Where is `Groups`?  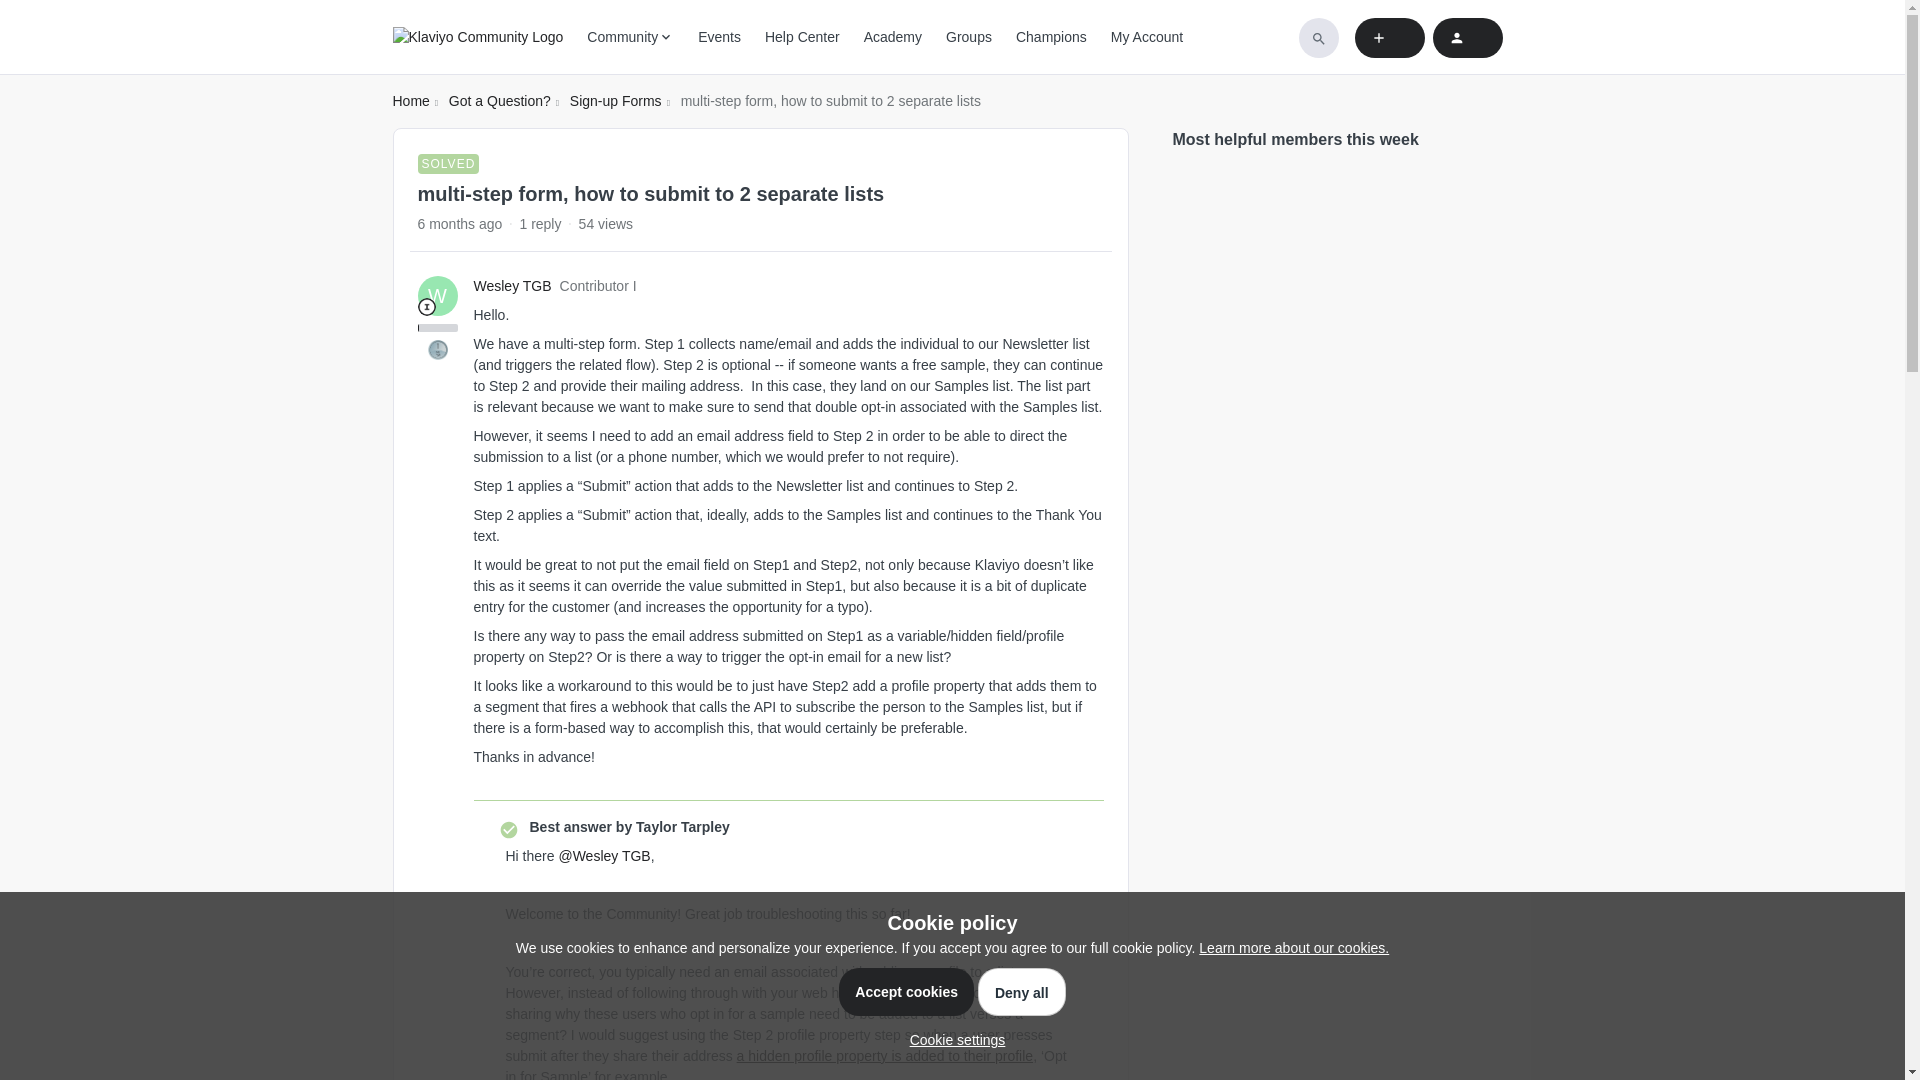
Groups is located at coordinates (969, 37).